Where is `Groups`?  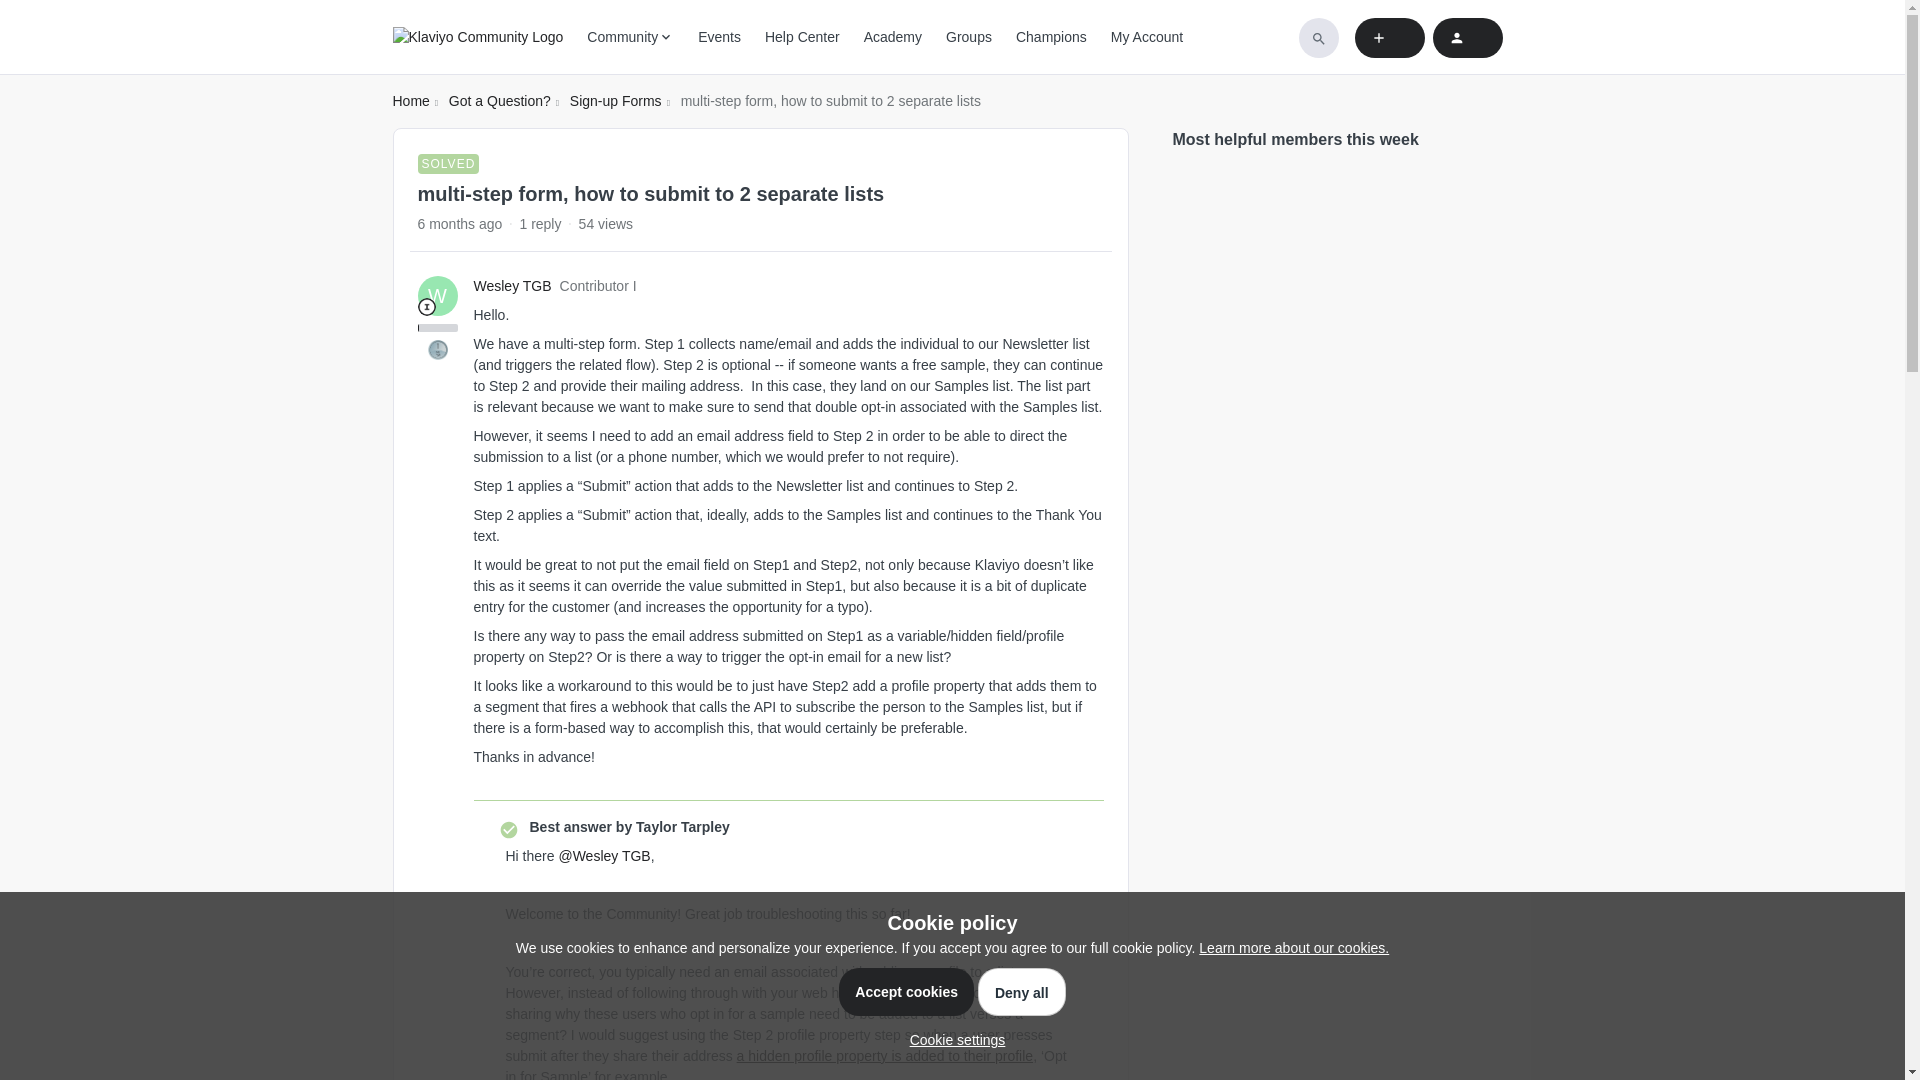
Groups is located at coordinates (969, 37).